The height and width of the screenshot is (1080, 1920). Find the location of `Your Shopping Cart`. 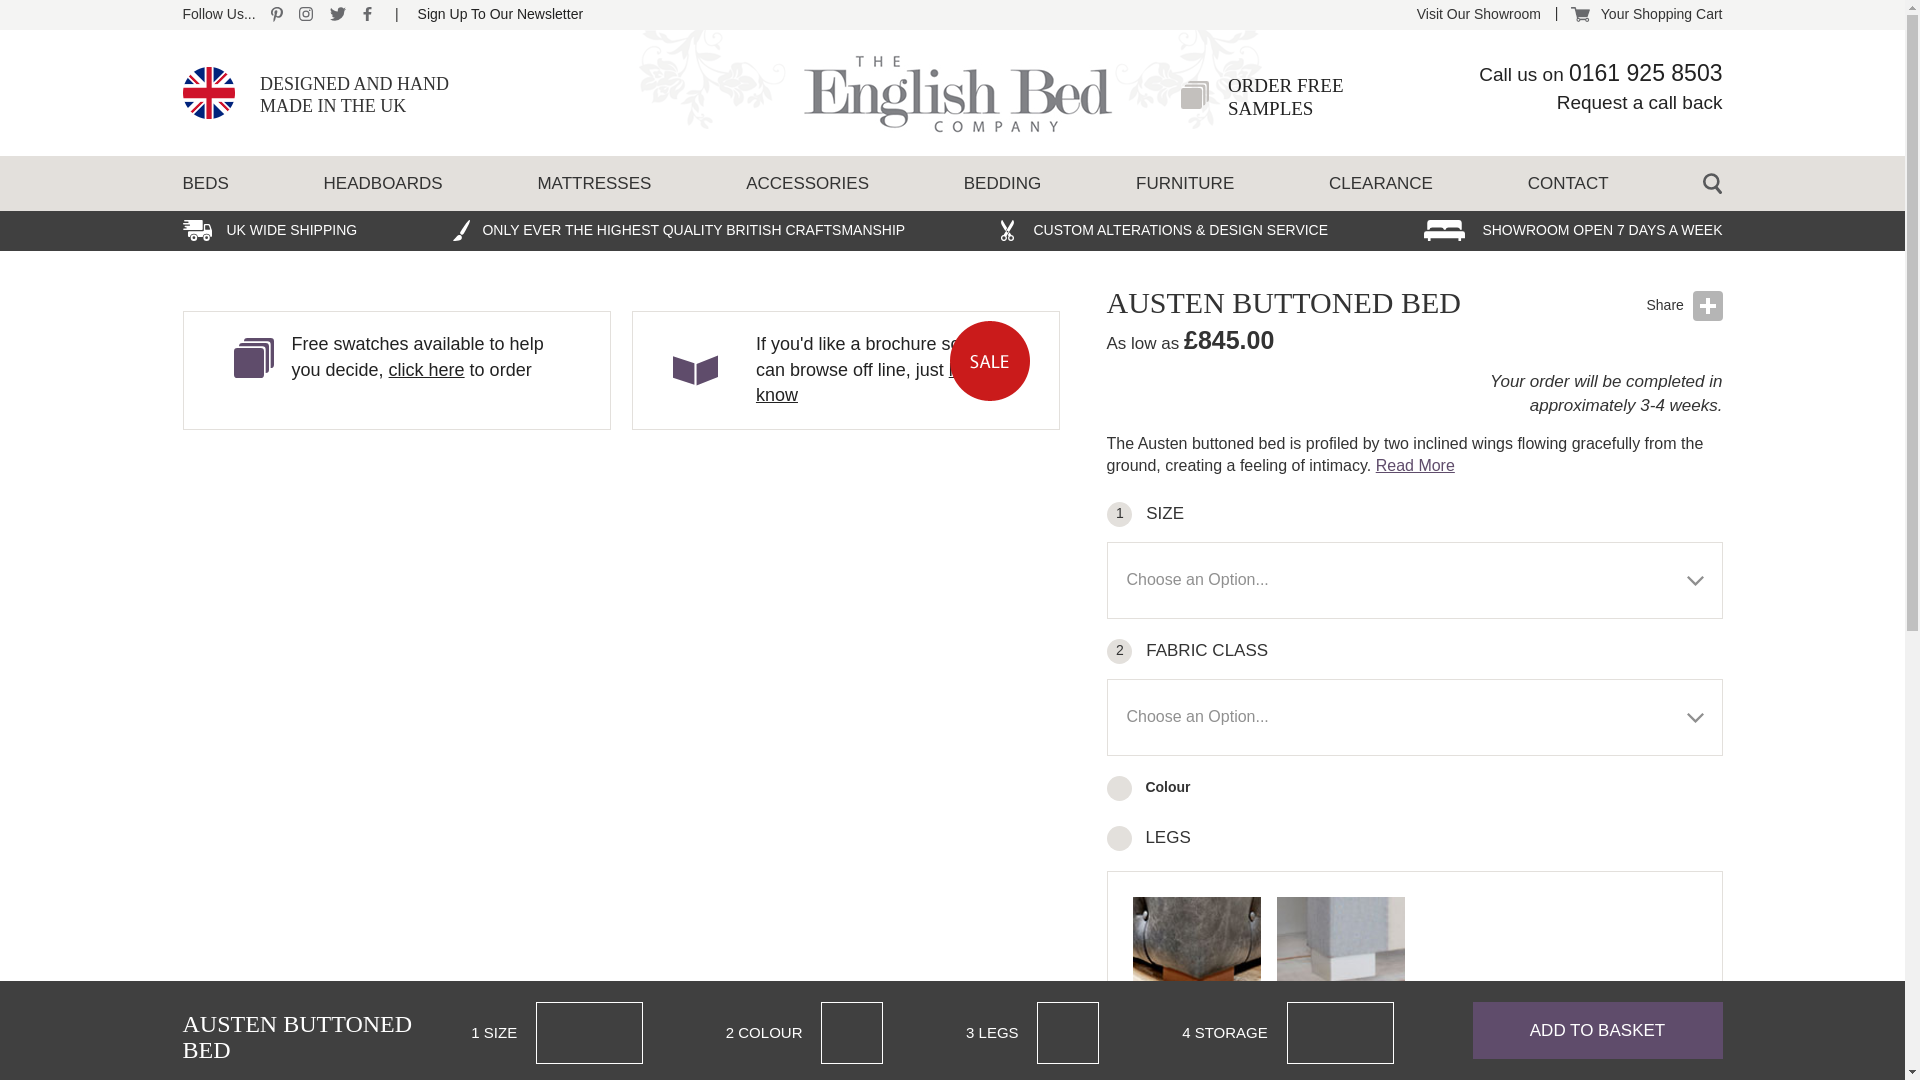

Your Shopping Cart is located at coordinates (1646, 14).